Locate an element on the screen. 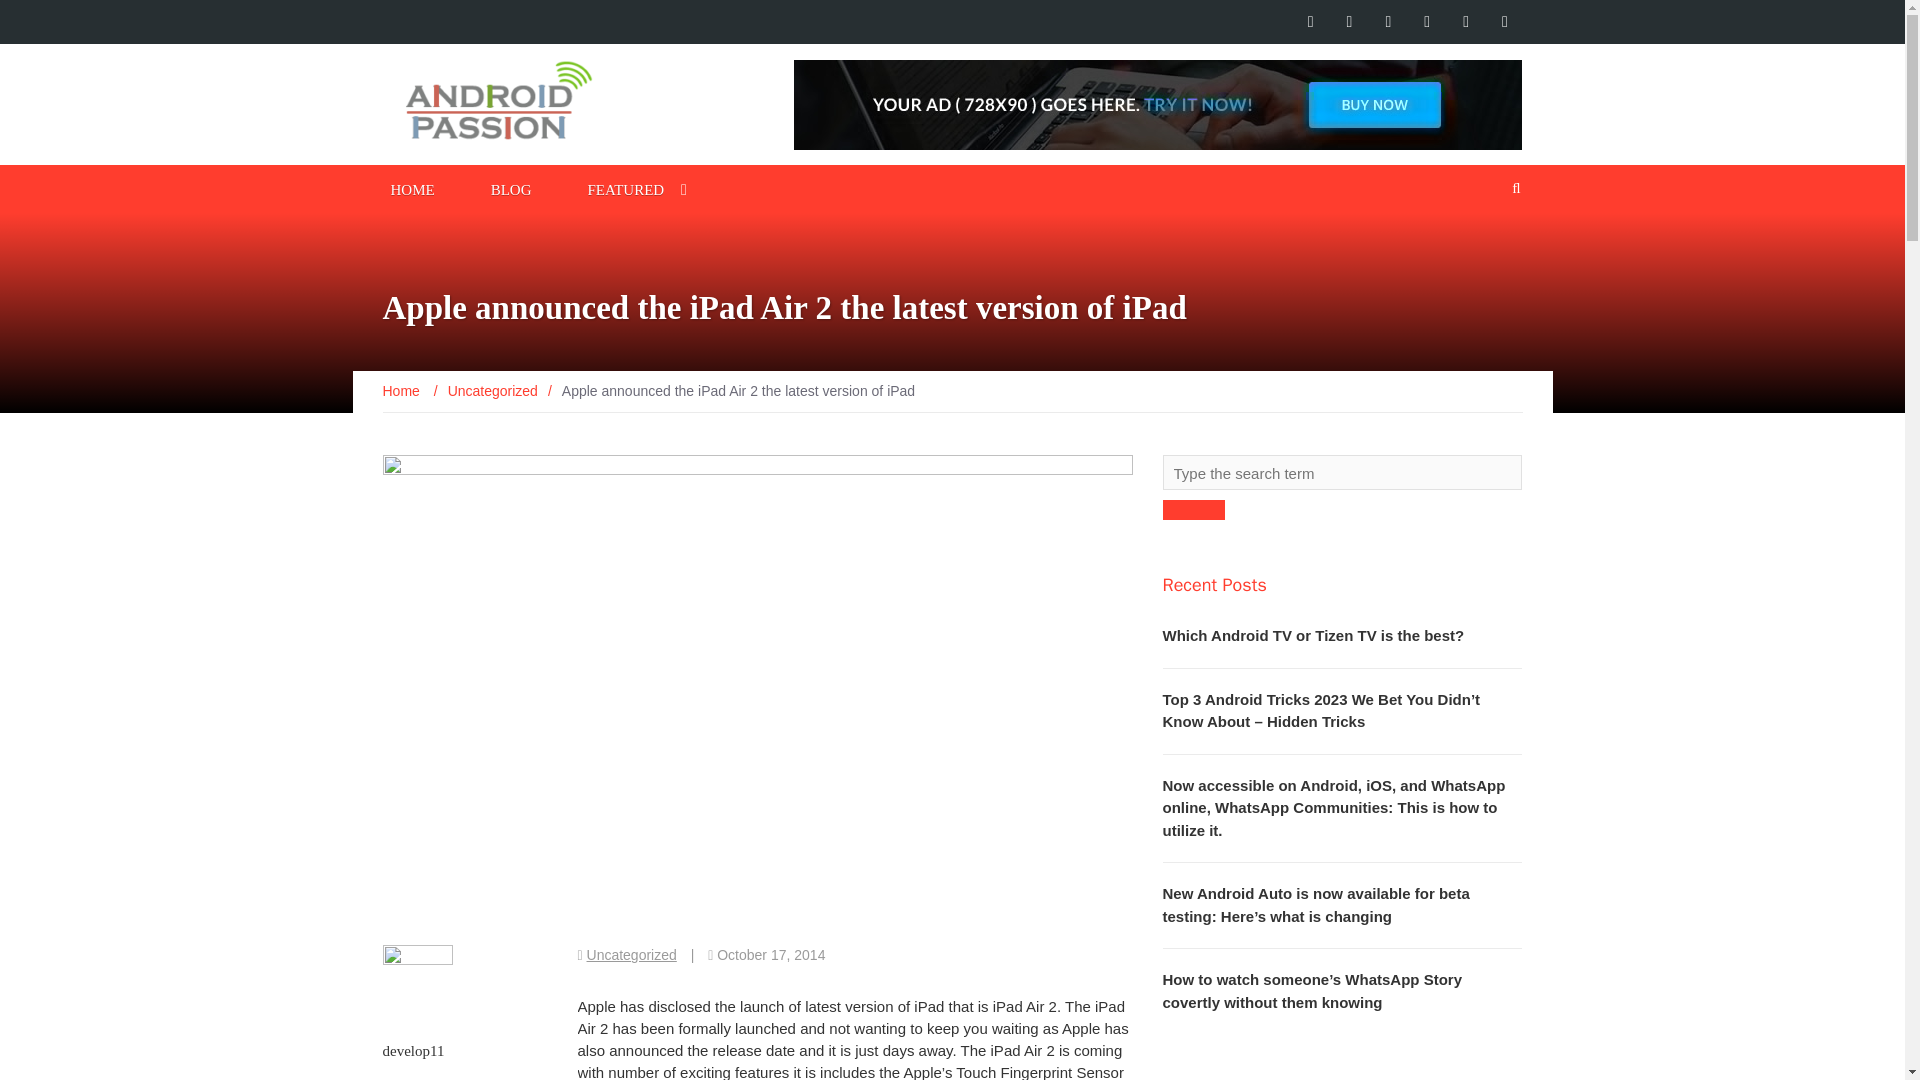 This screenshot has width=1920, height=1080. Which Android TV or Tizen TV is the best? is located at coordinates (1312, 635).